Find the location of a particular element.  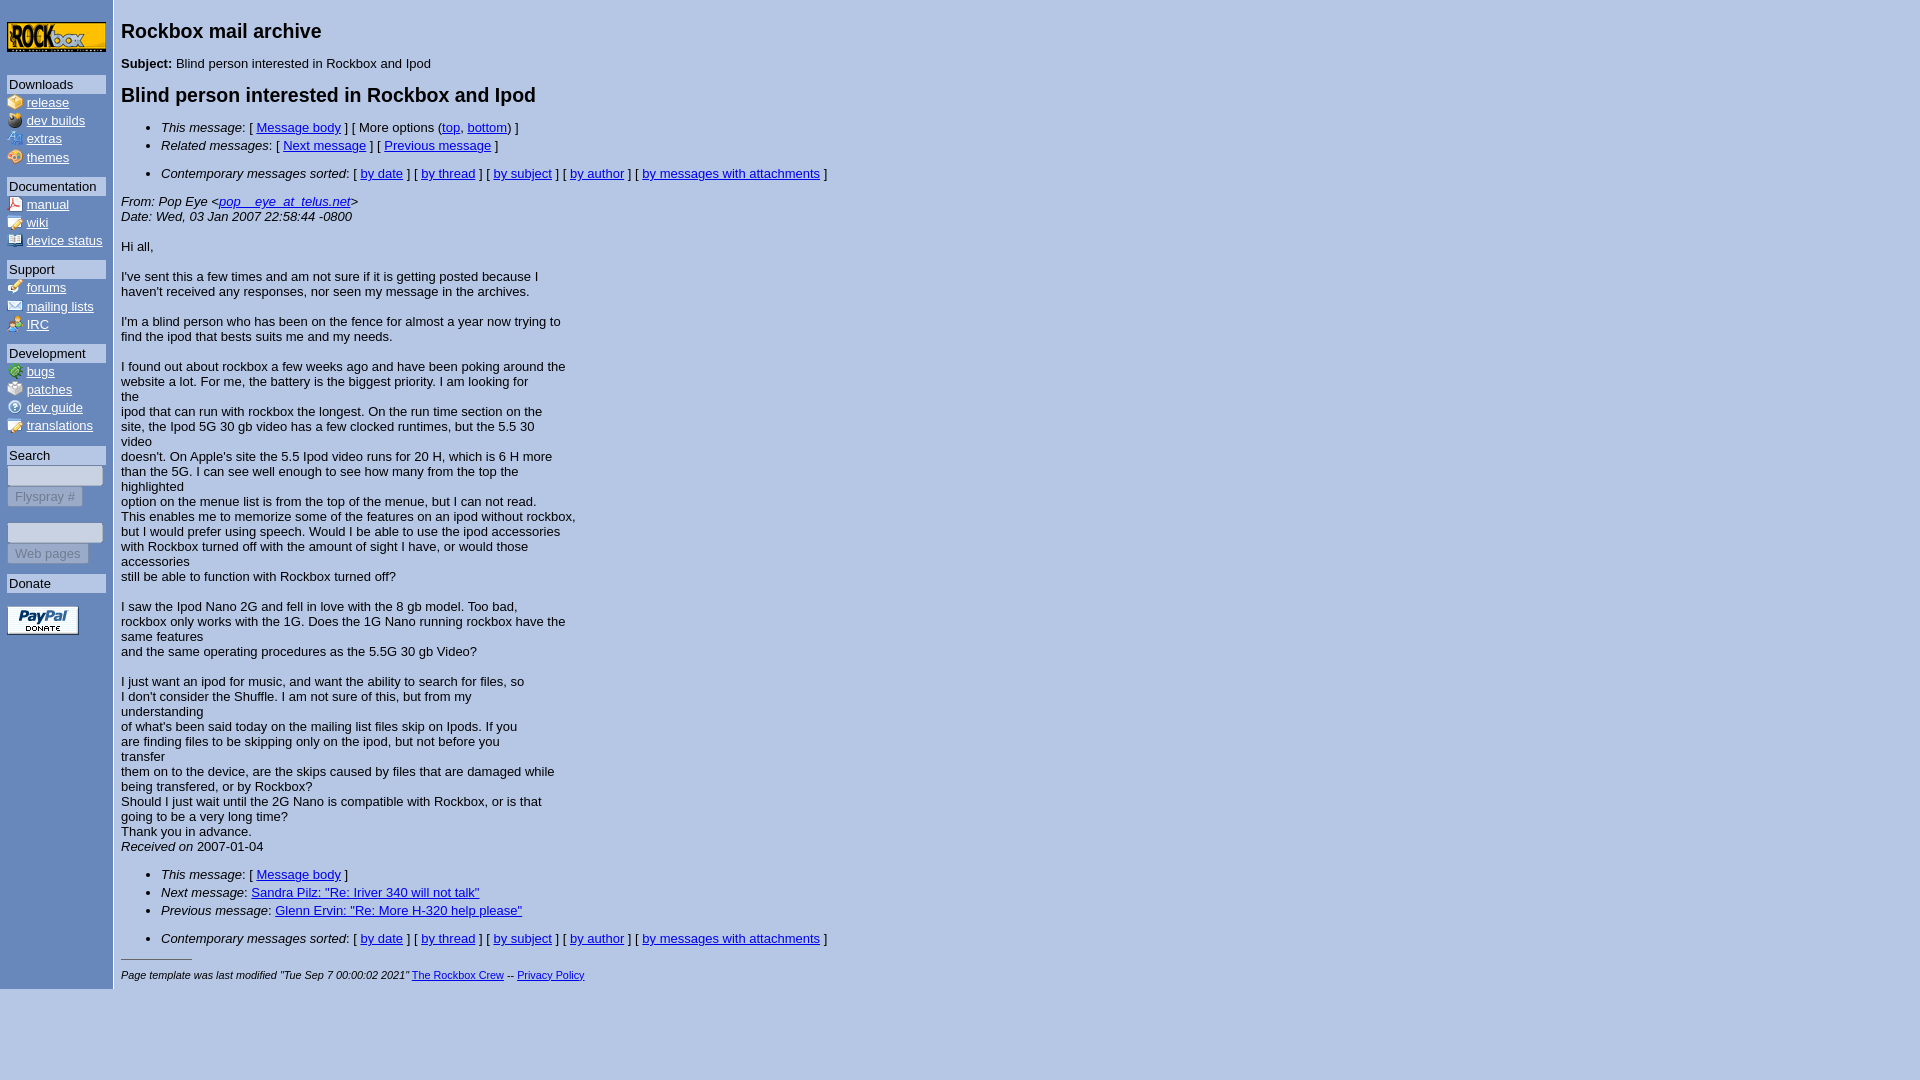

Contemporary messages by author is located at coordinates (597, 938).